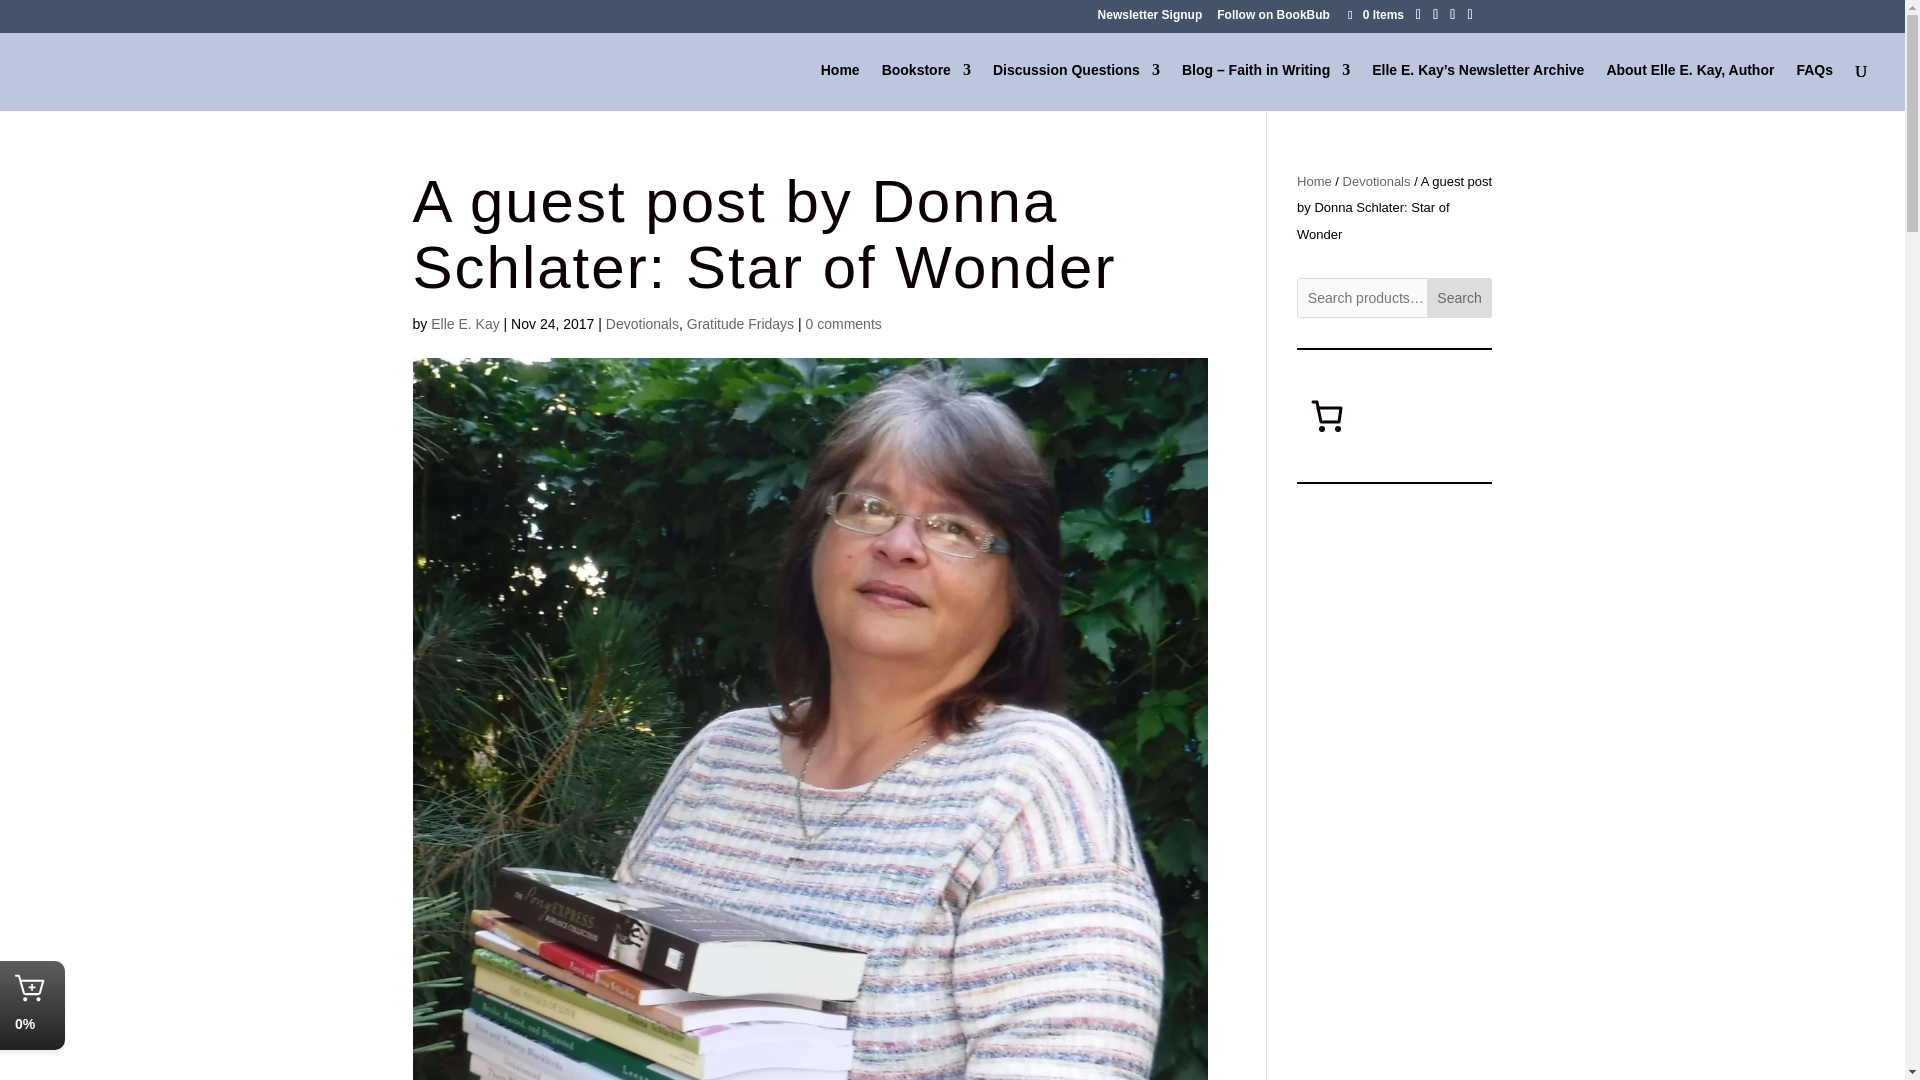  I want to click on 0 Items, so click(1374, 14).